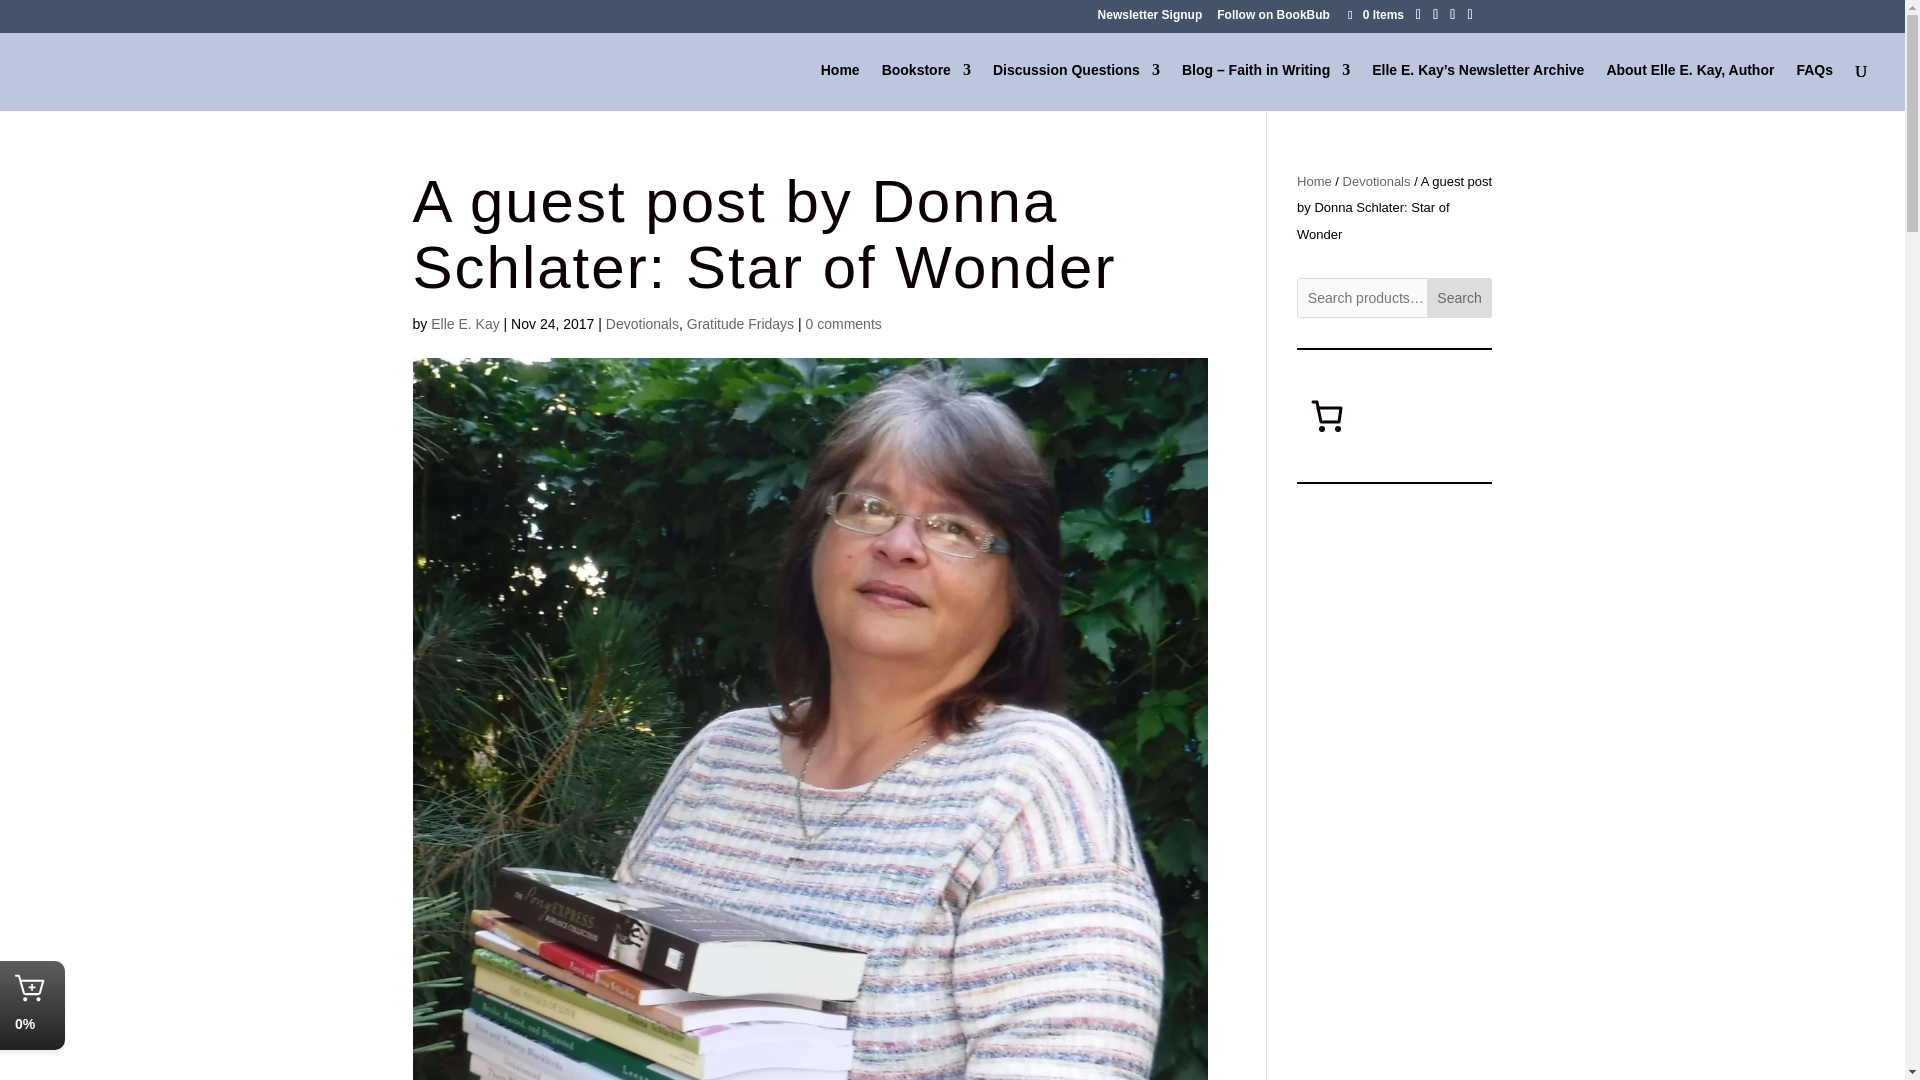  I want to click on 0 Items, so click(1374, 14).